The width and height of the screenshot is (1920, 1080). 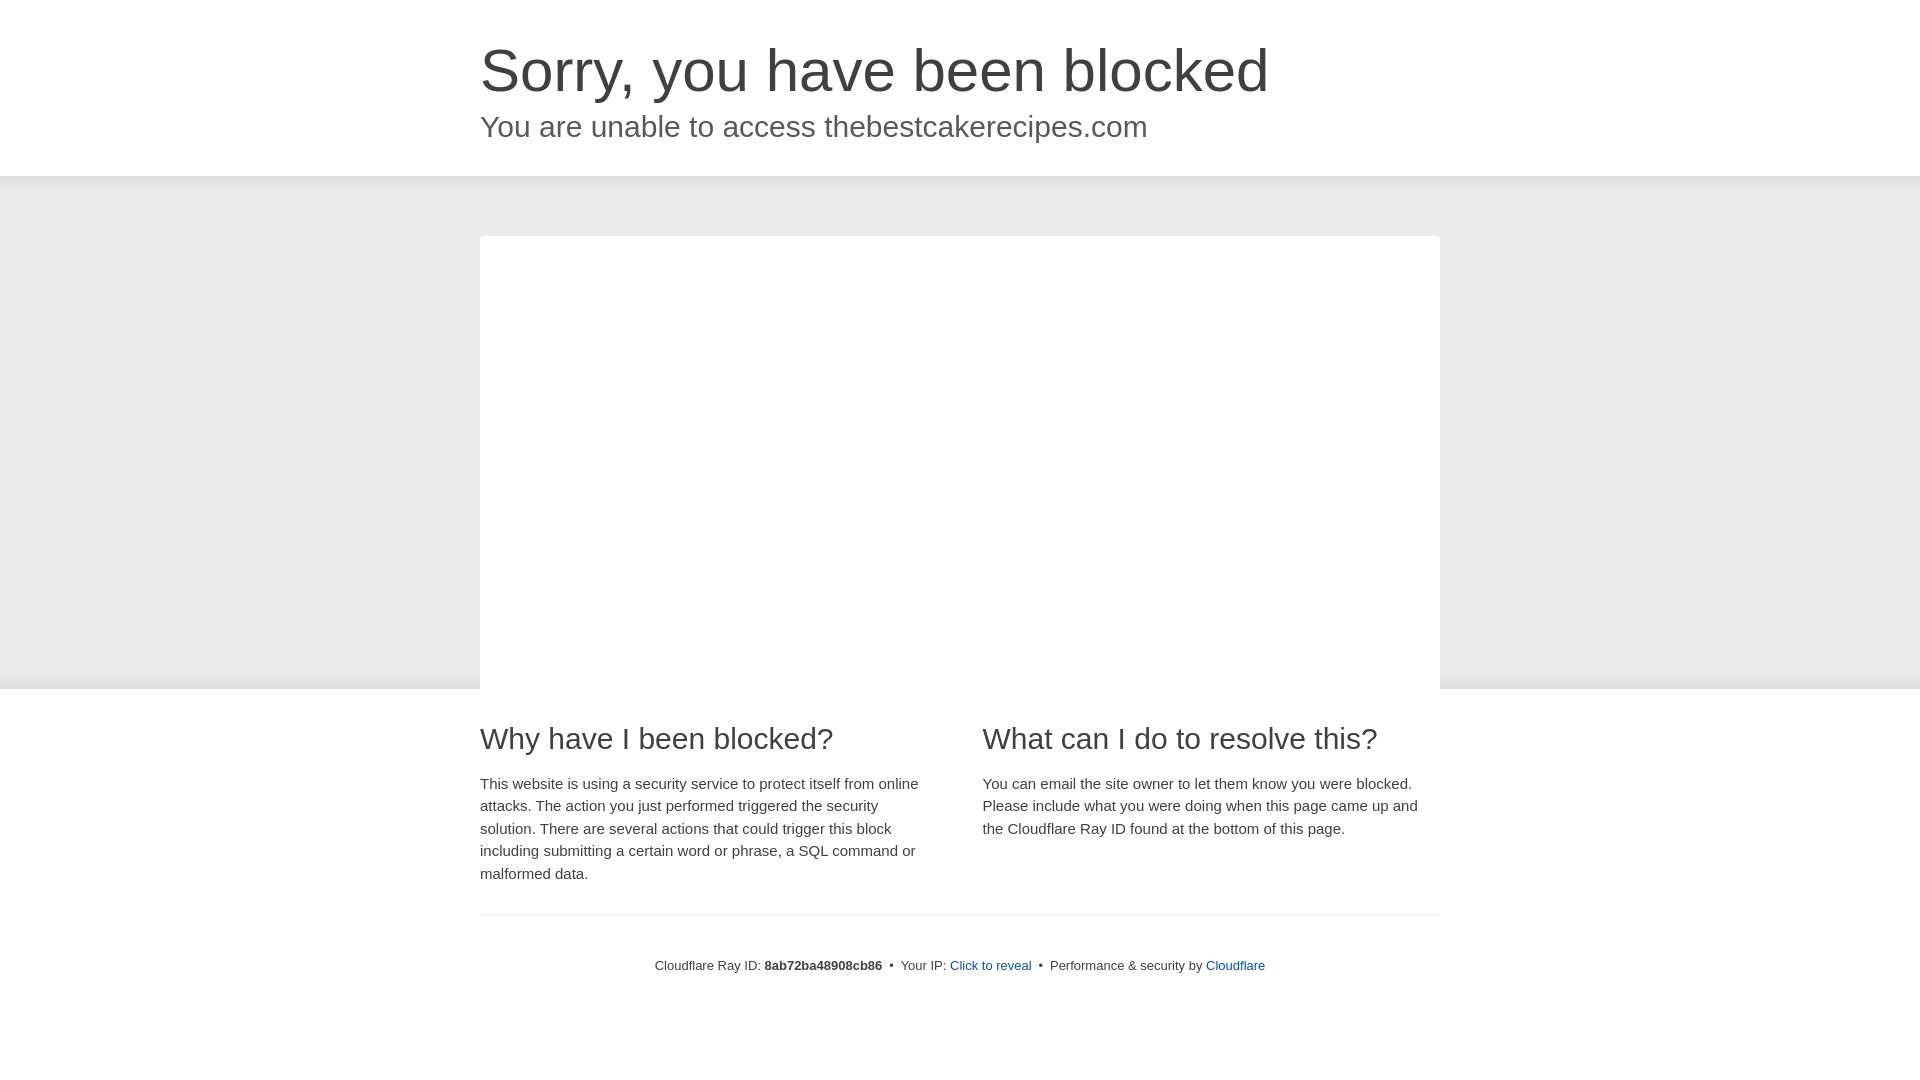 I want to click on Click to reveal, so click(x=991, y=966).